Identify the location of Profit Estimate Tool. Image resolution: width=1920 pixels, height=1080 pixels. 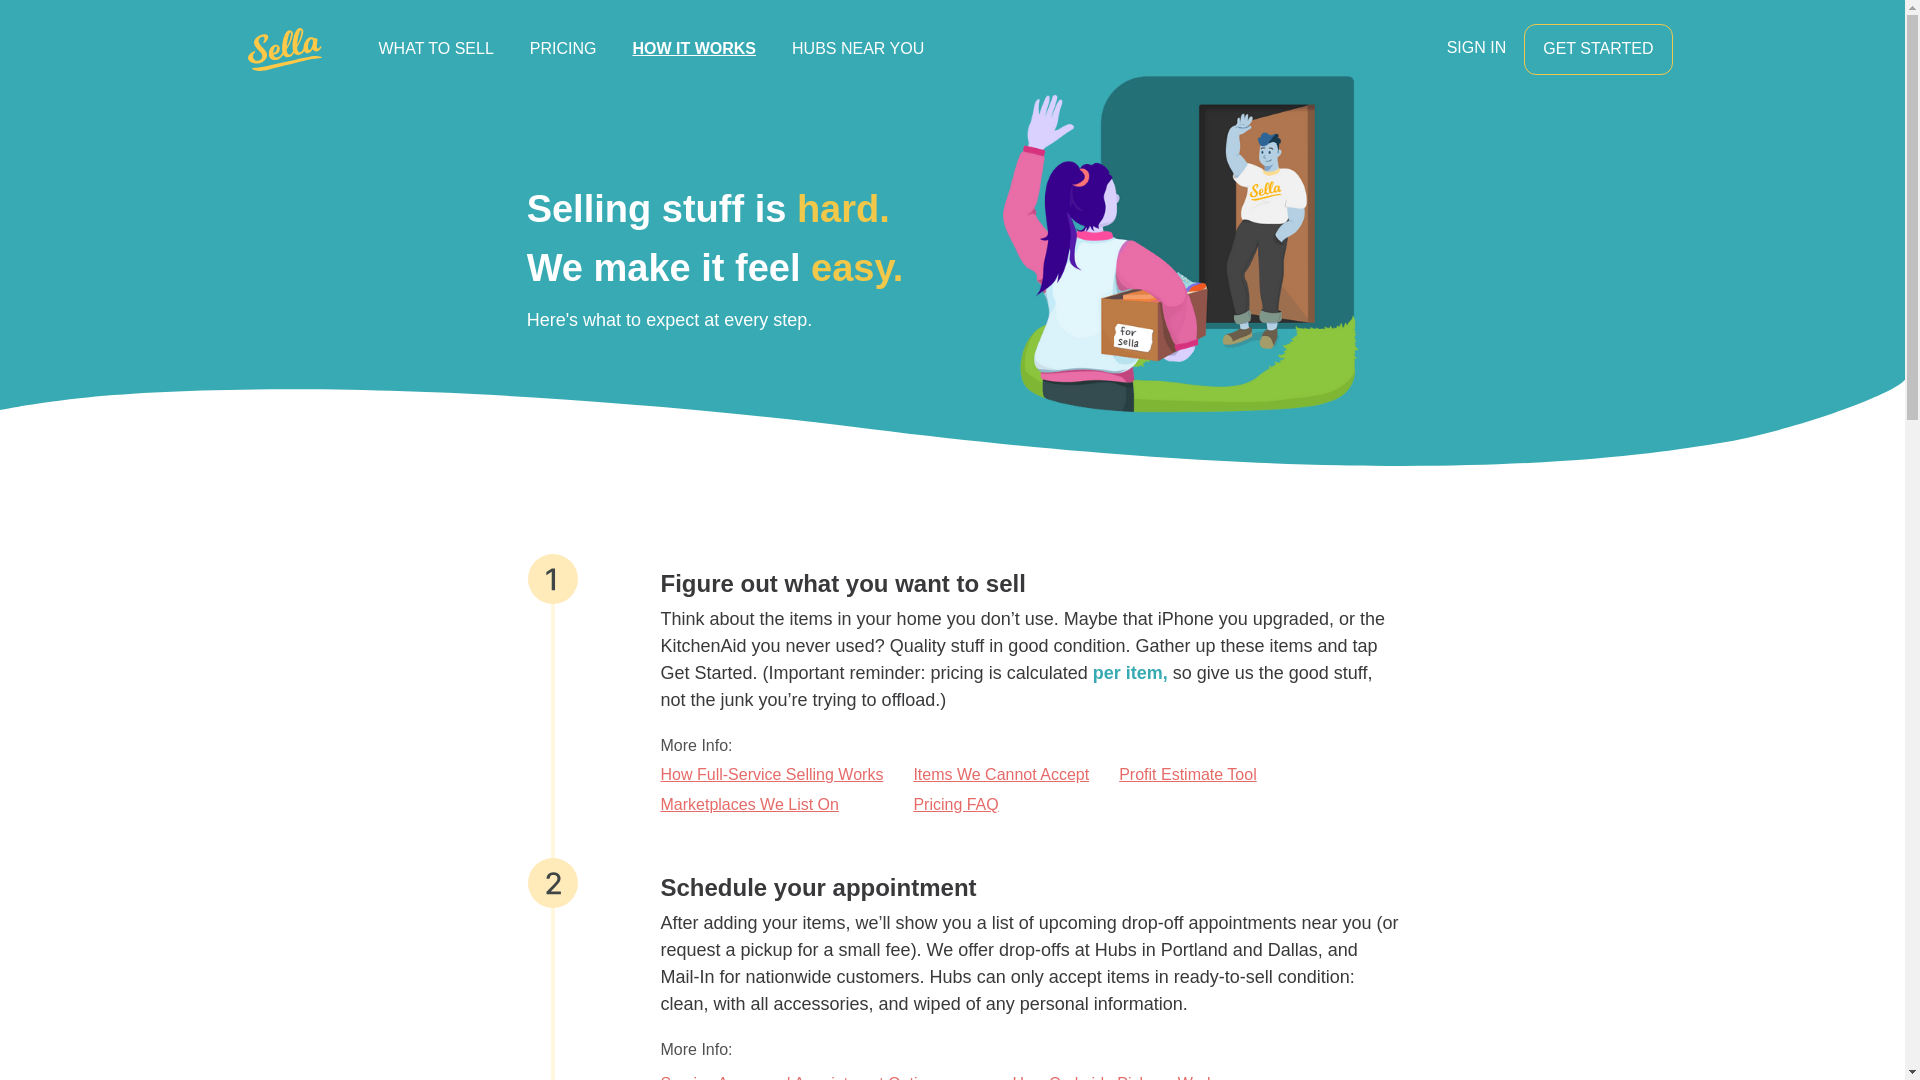
(1188, 775).